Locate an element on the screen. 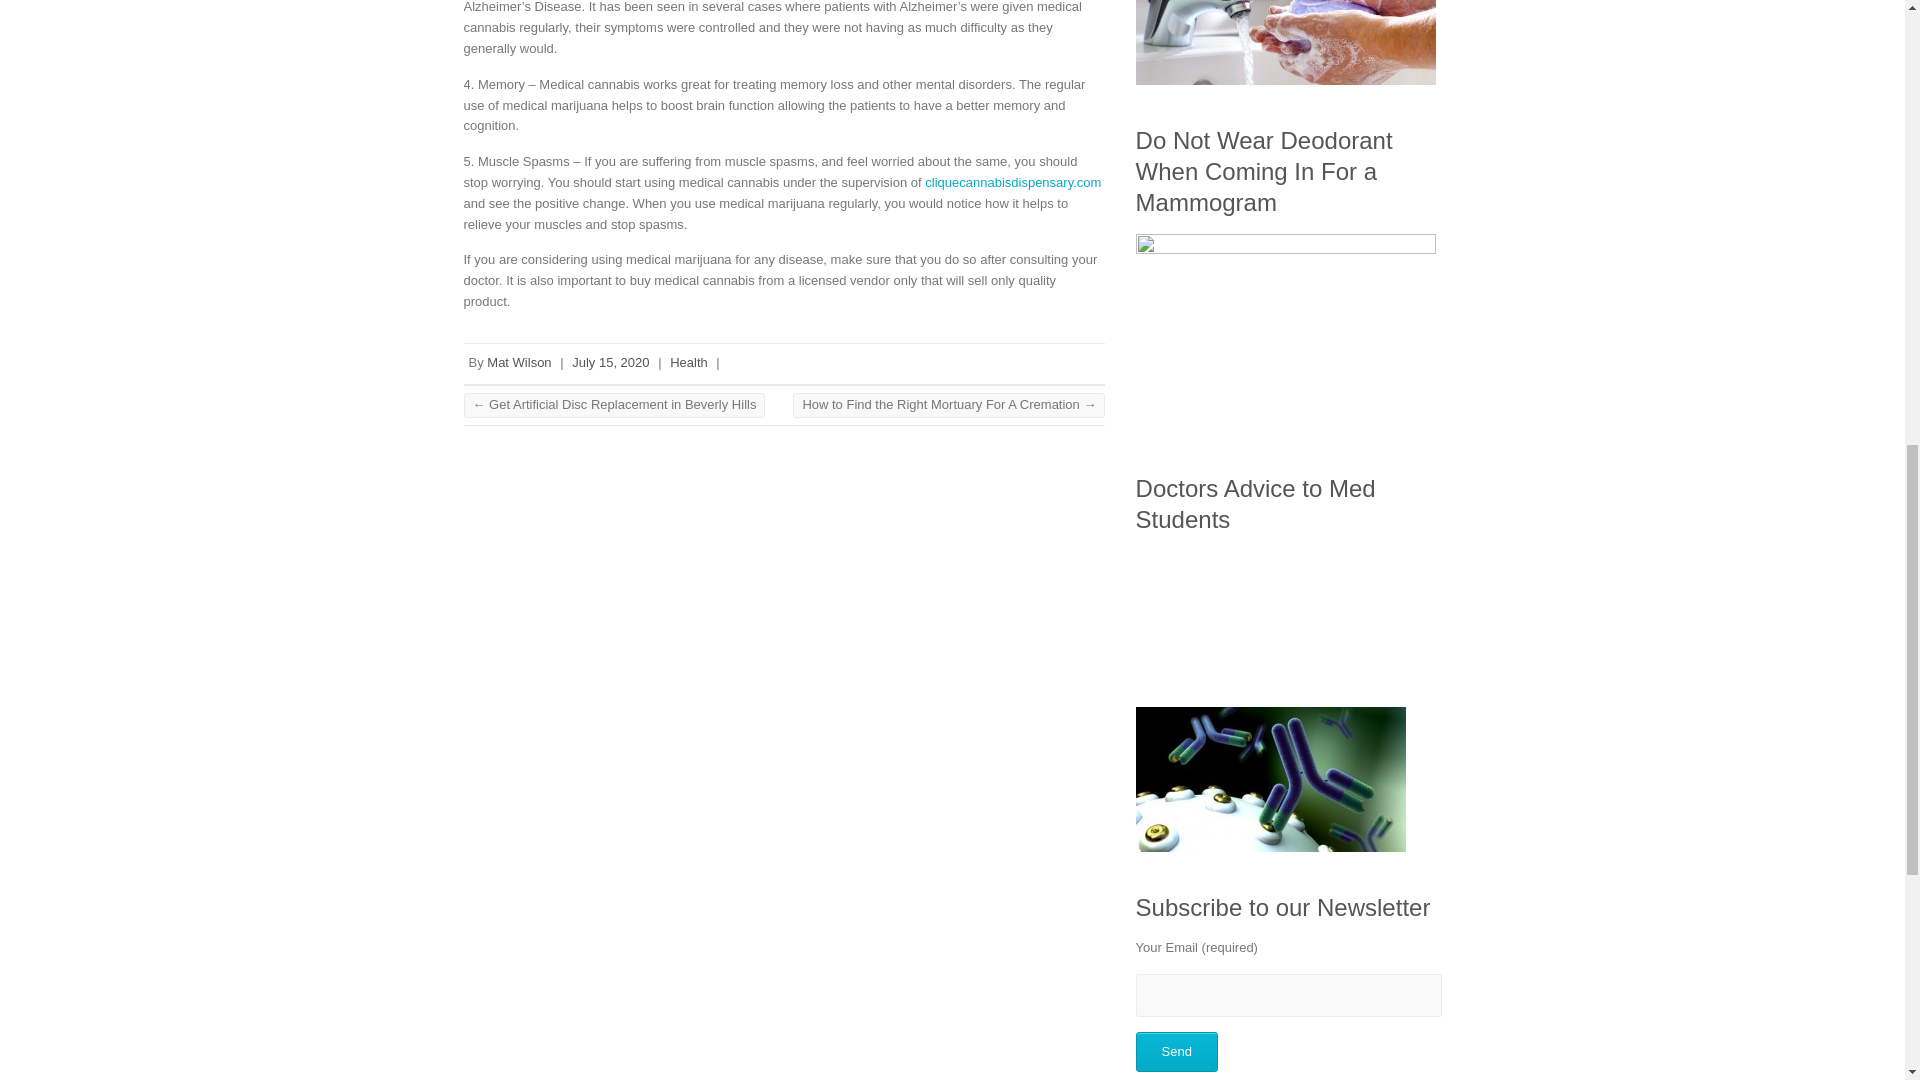  Send is located at coordinates (1176, 1052).